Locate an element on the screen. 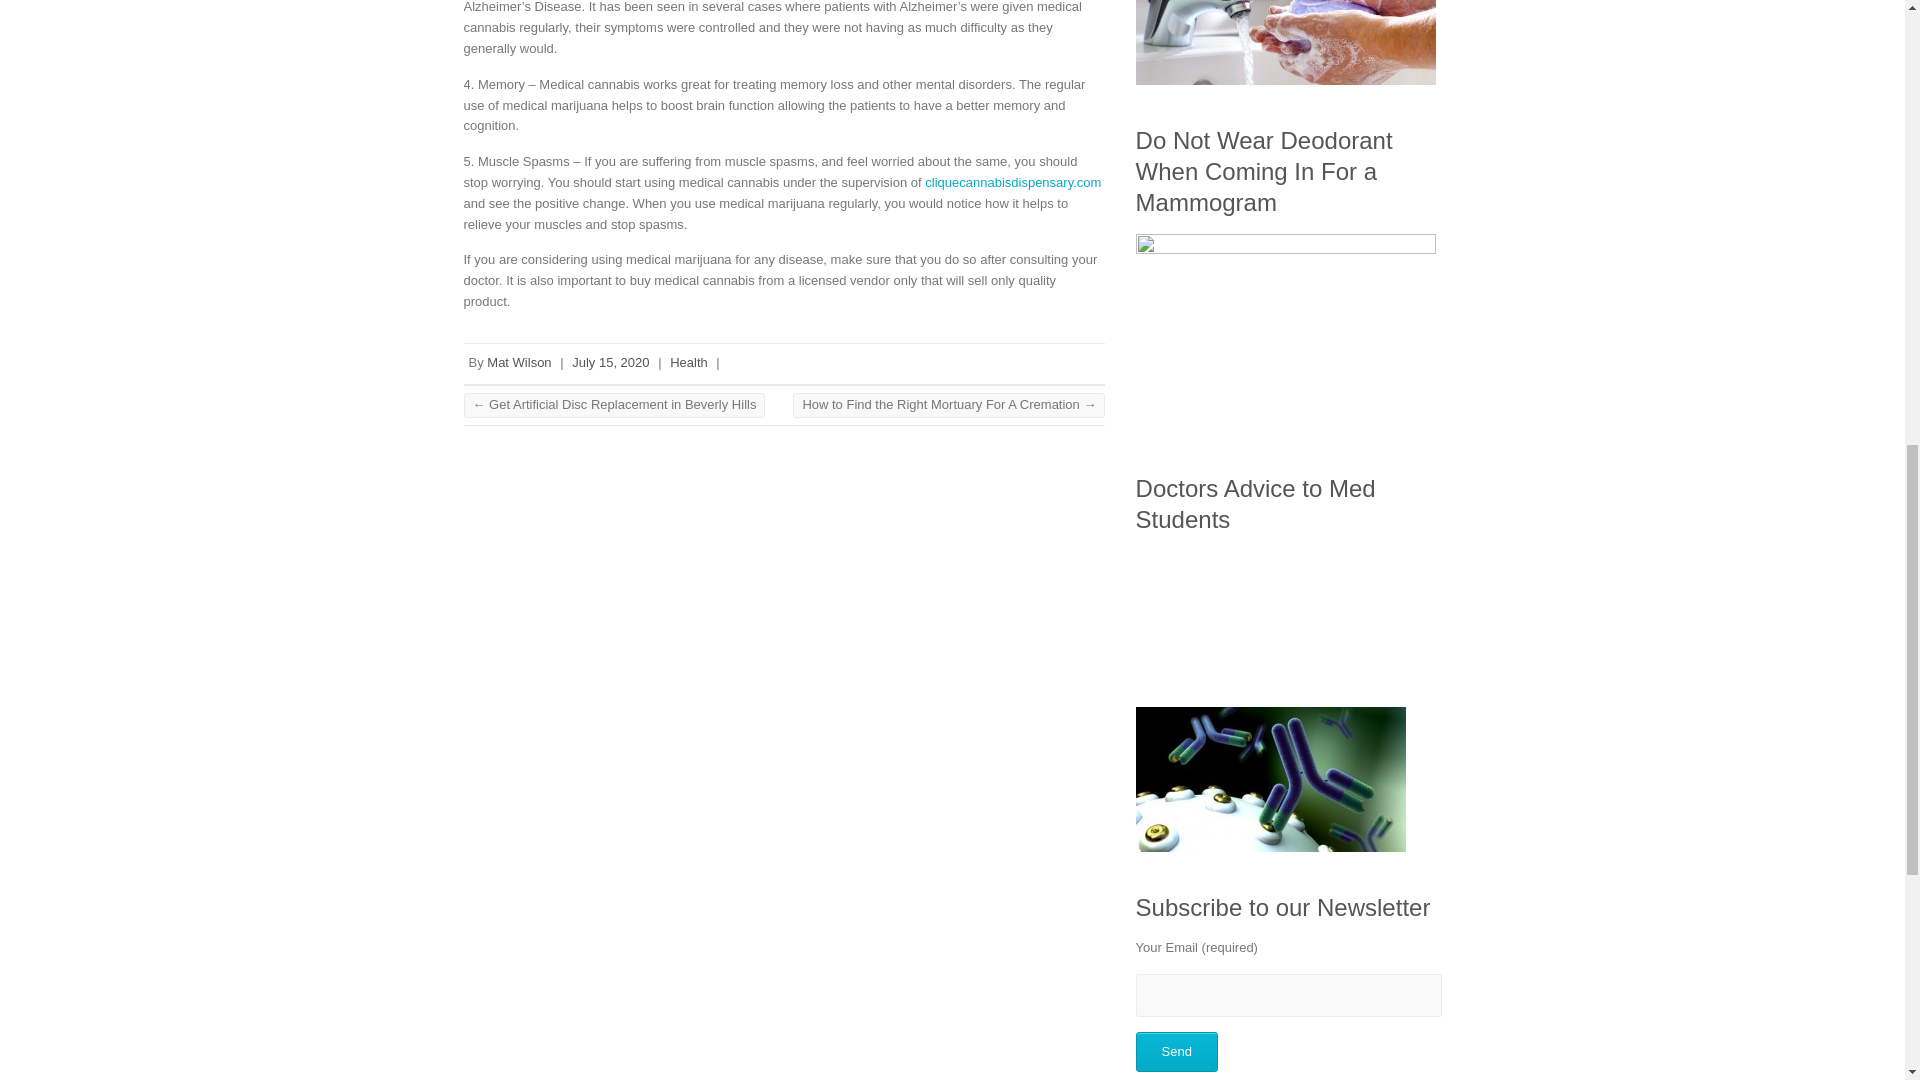  Send is located at coordinates (1176, 1052).